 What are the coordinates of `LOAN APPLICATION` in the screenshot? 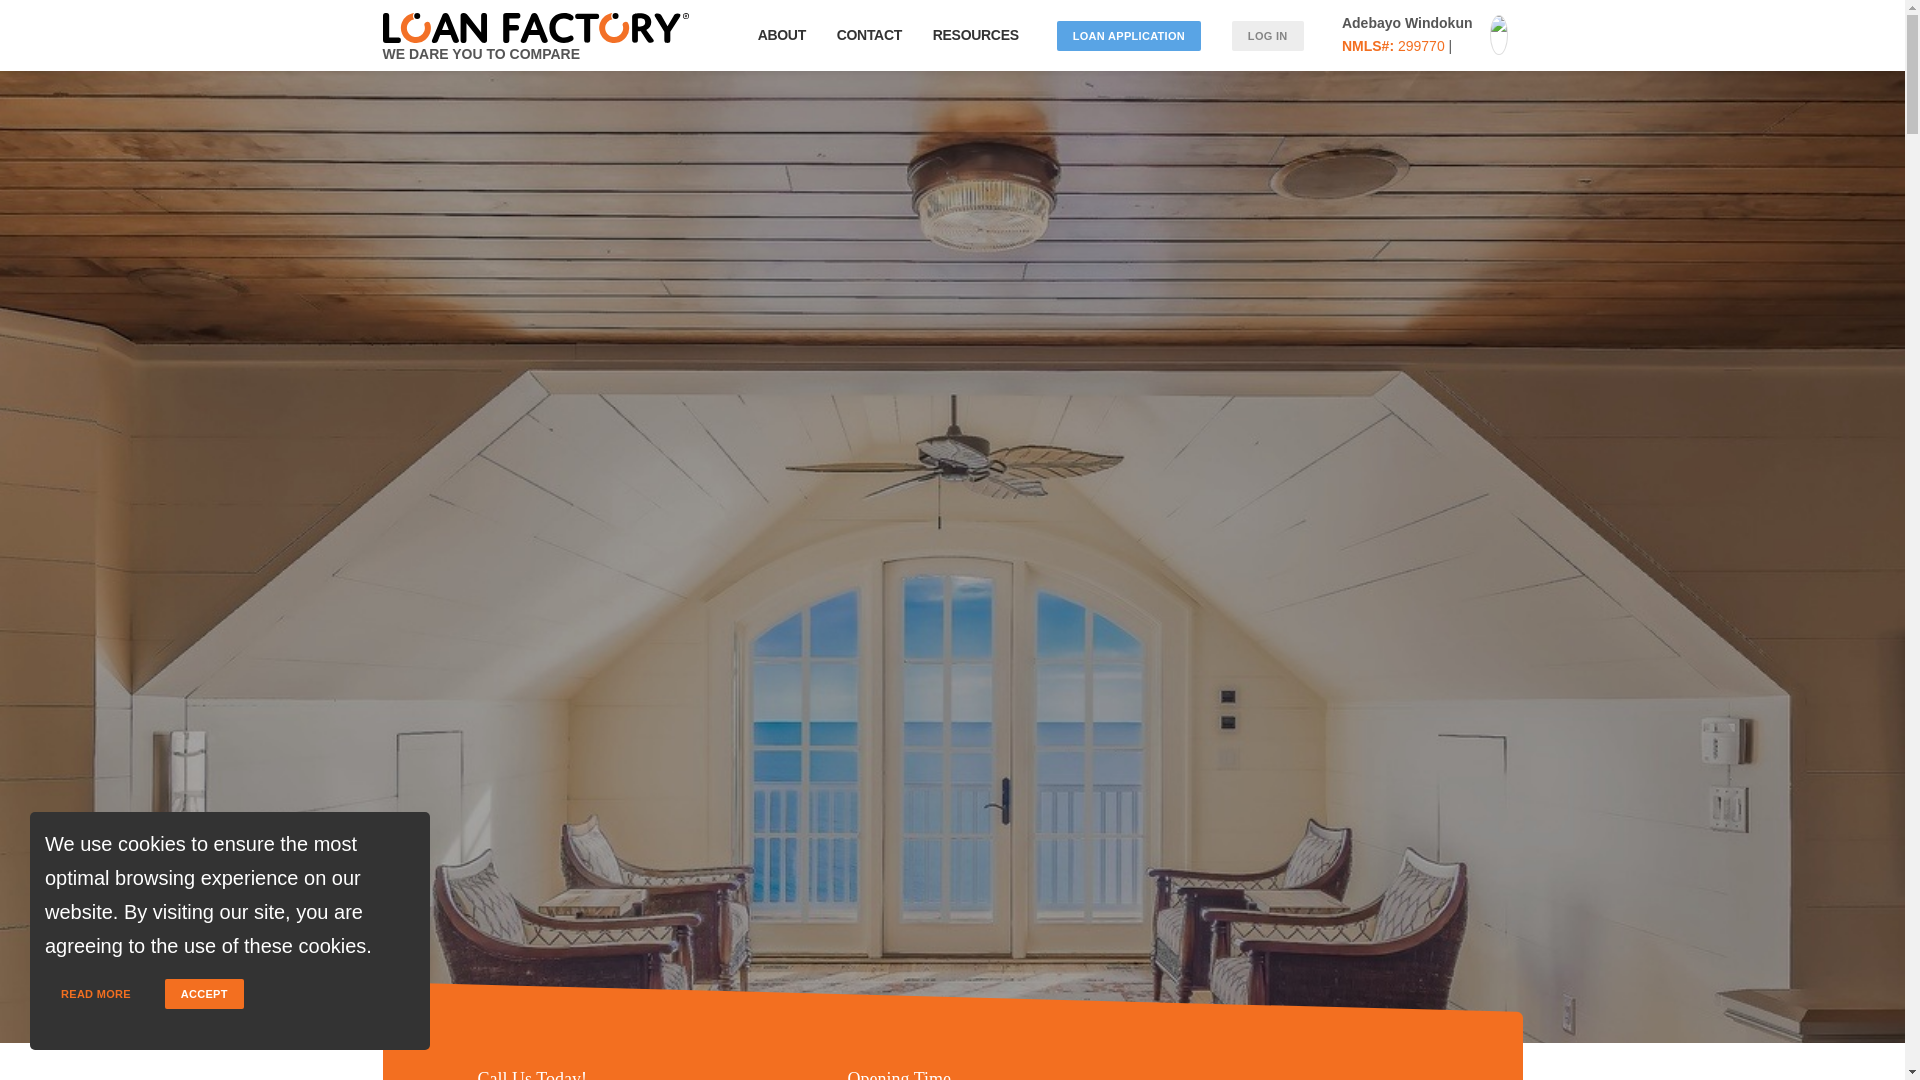 It's located at (1129, 35).